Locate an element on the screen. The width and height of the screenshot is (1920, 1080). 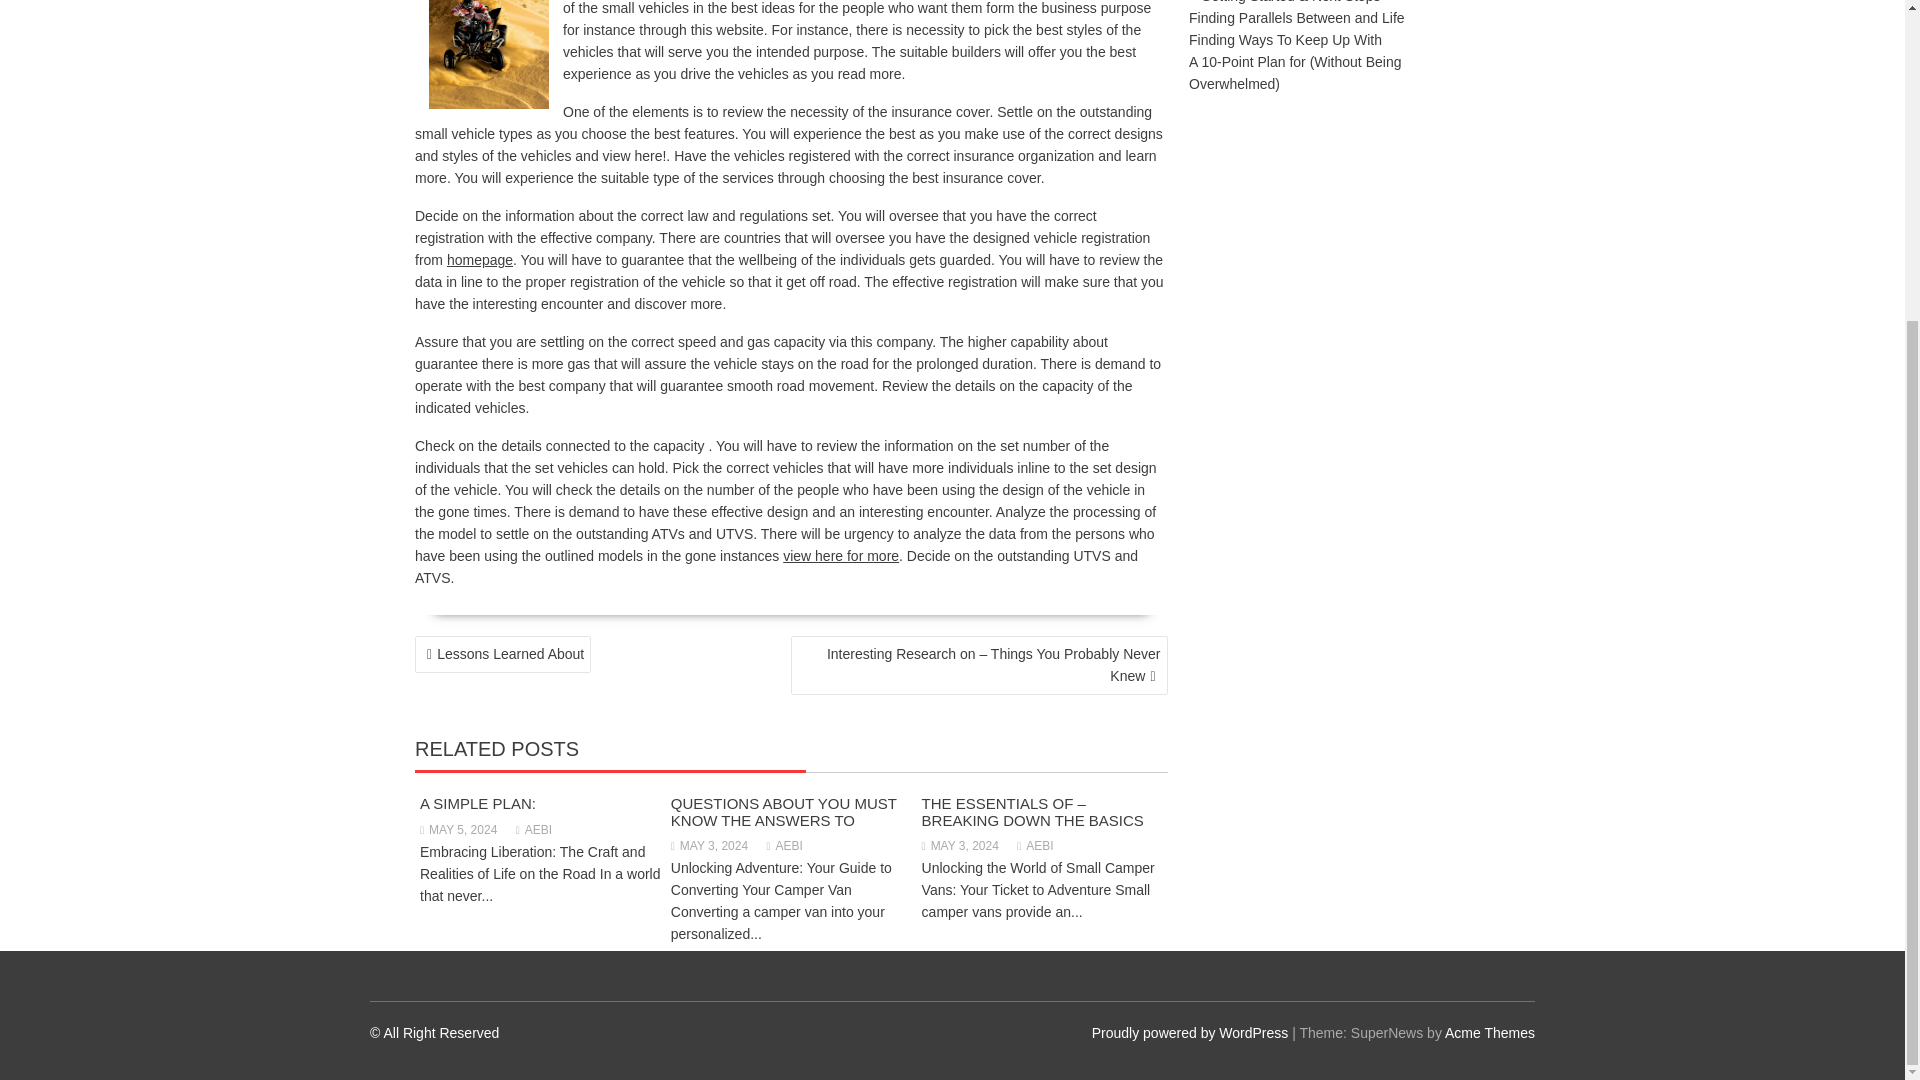
Proudly powered by WordPress is located at coordinates (1190, 1032).